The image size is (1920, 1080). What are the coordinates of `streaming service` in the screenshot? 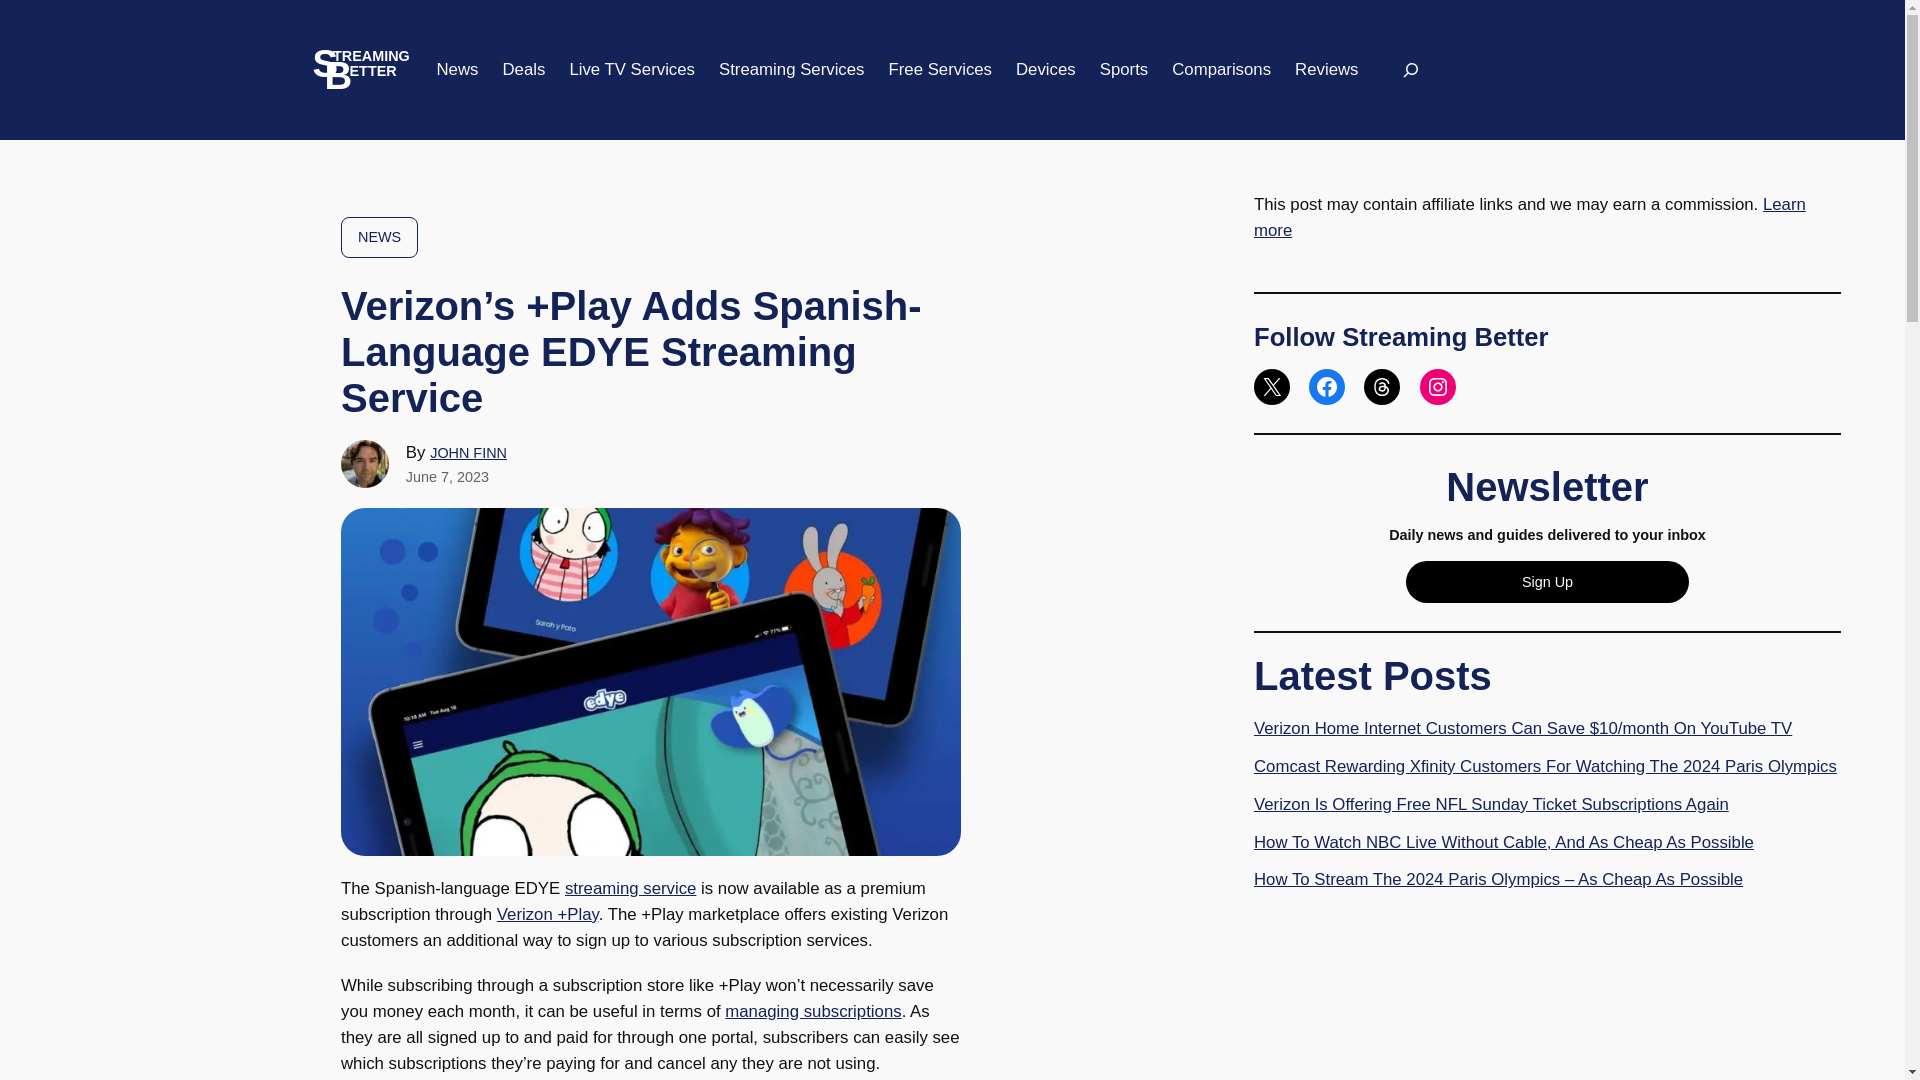 It's located at (630, 888).